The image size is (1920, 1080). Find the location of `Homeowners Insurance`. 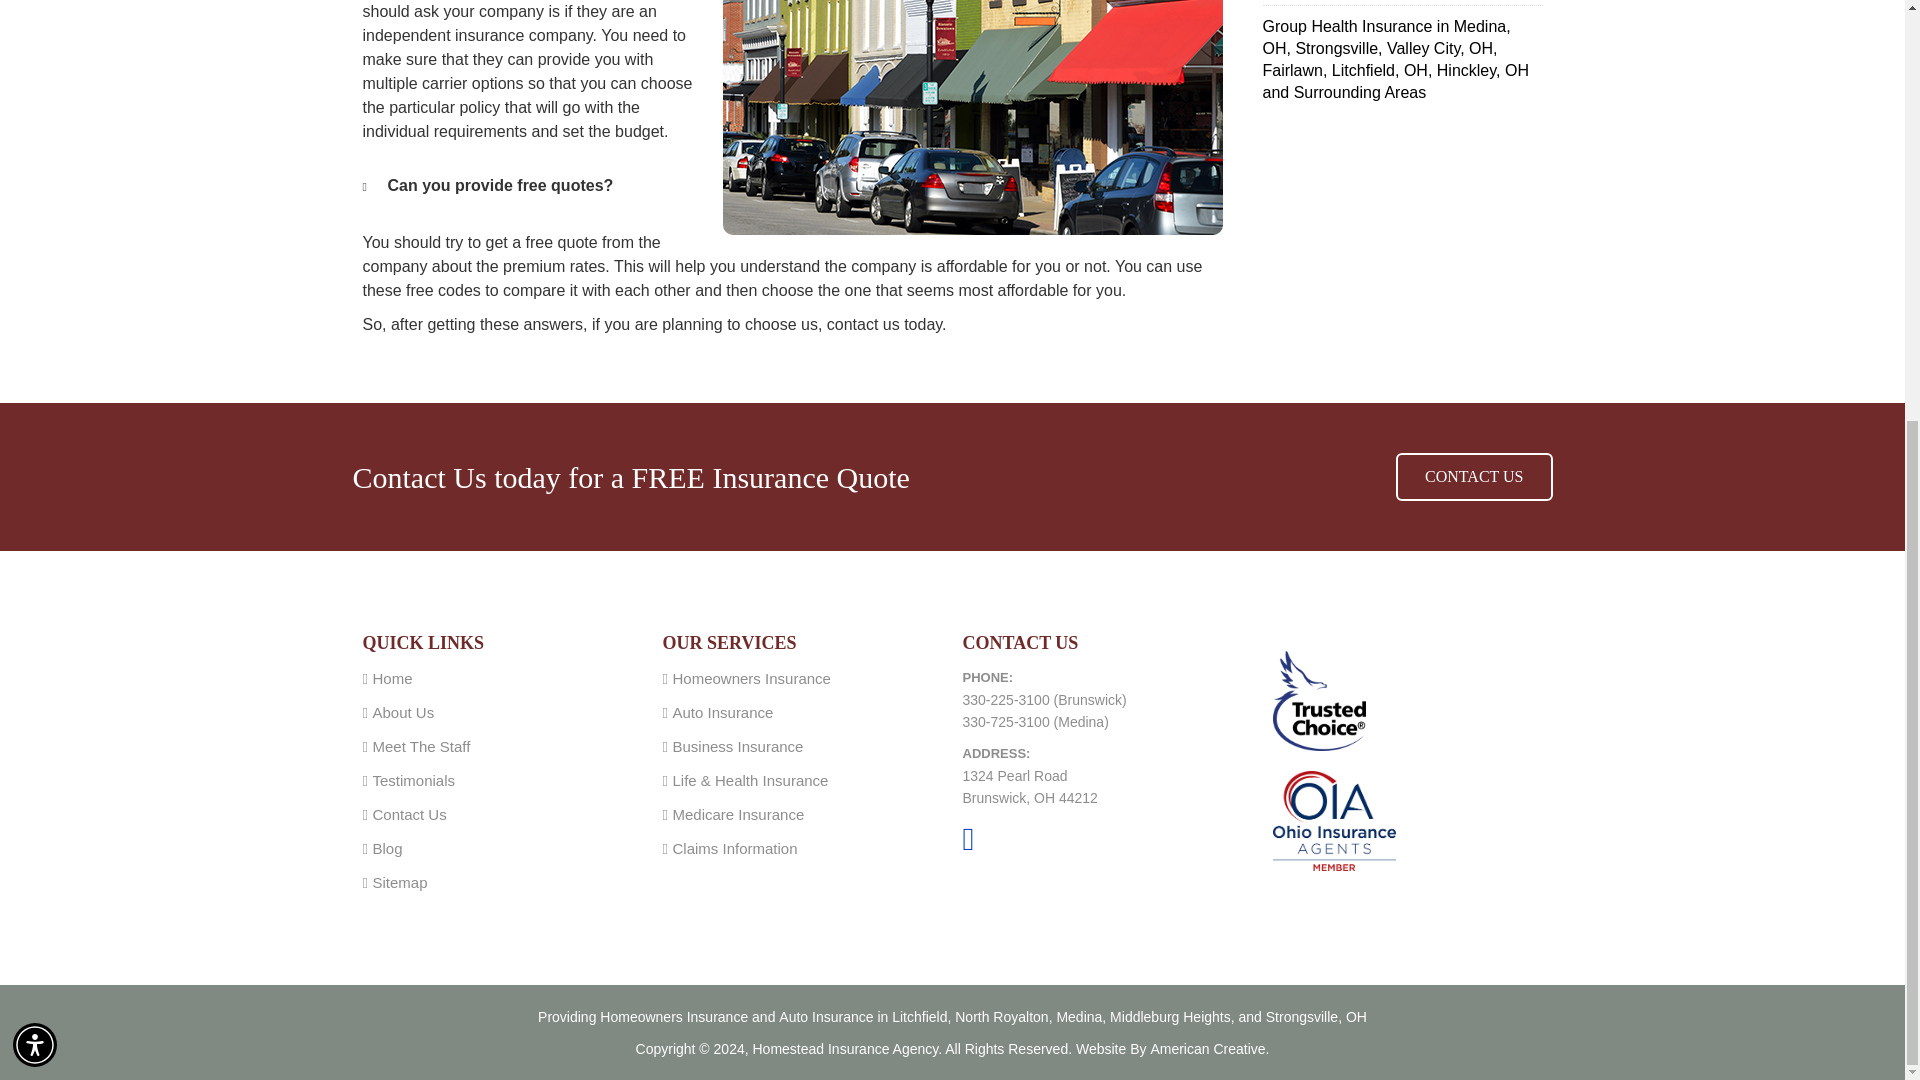

Homeowners Insurance is located at coordinates (750, 678).